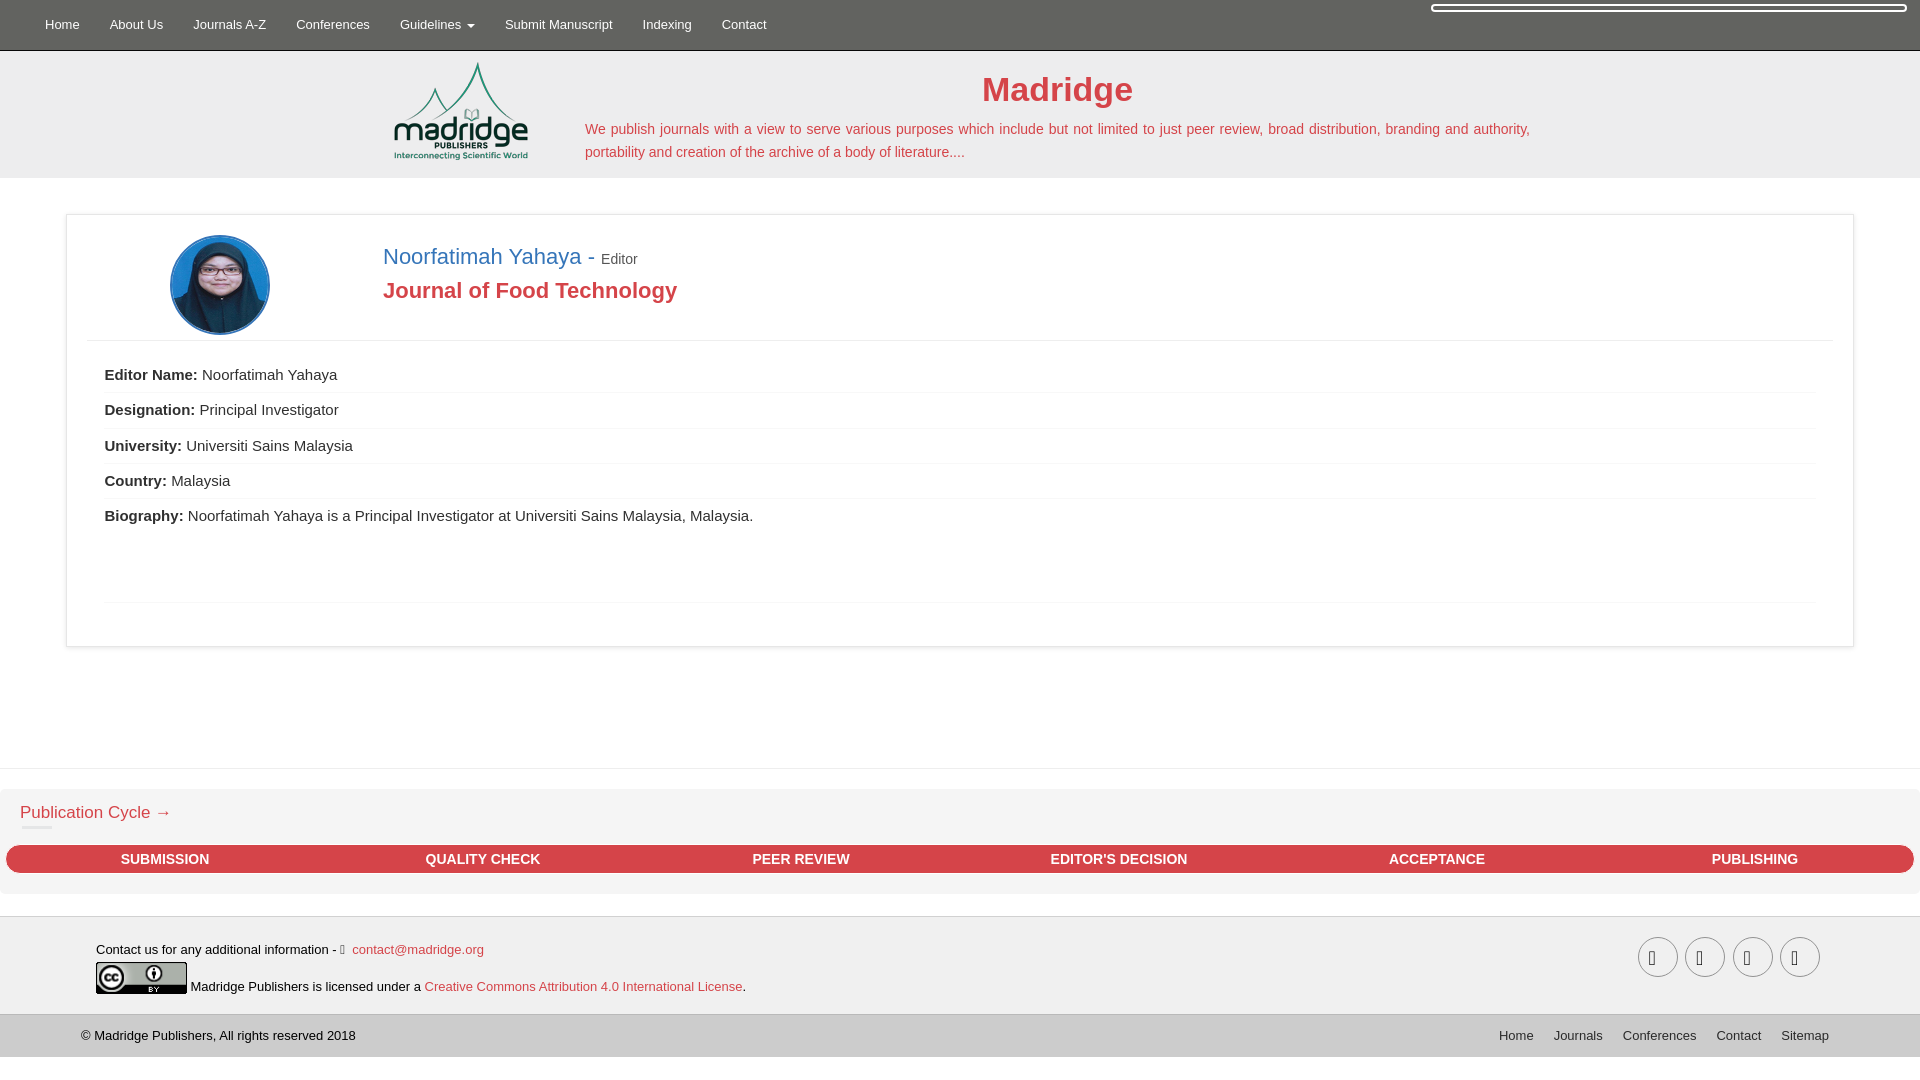 The height and width of the screenshot is (1080, 1920). What do you see at coordinates (437, 24) in the screenshot?
I see `Guidelines` at bounding box center [437, 24].